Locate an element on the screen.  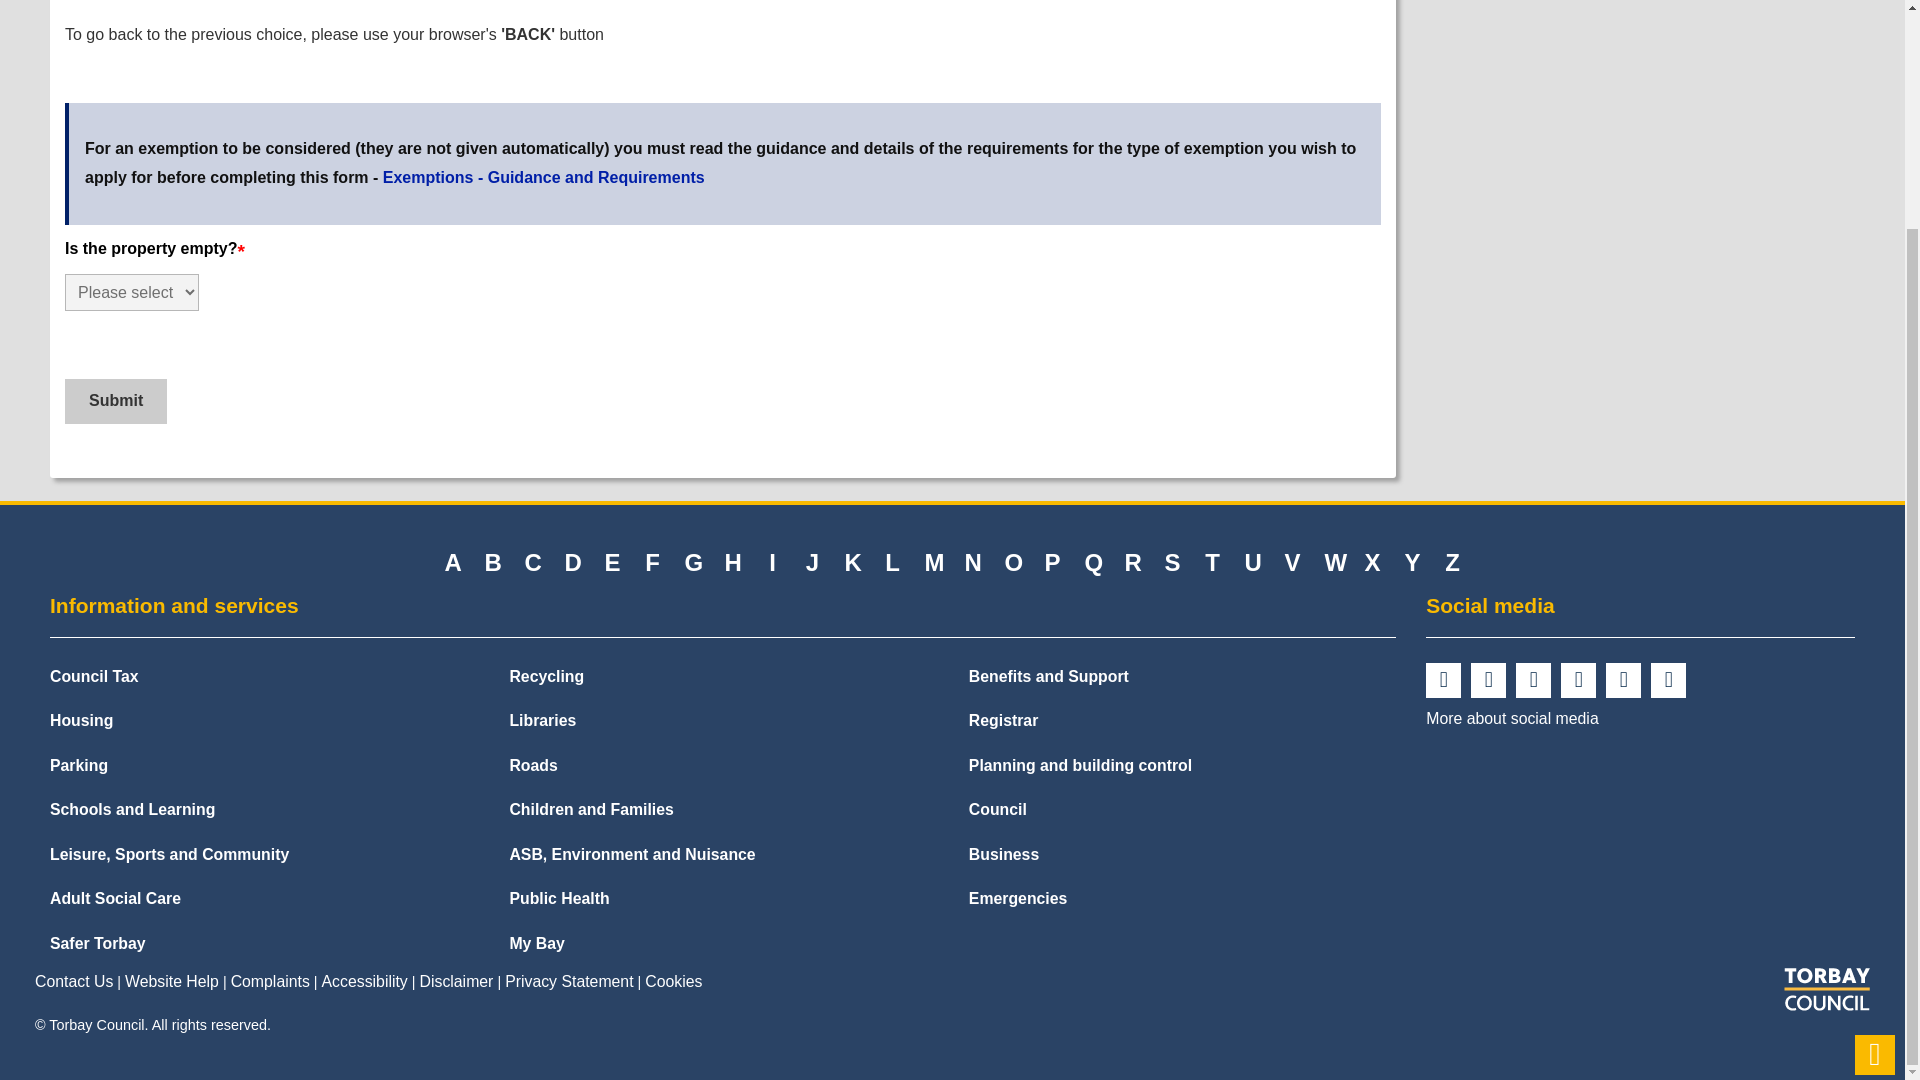
Recycling is located at coordinates (546, 678).